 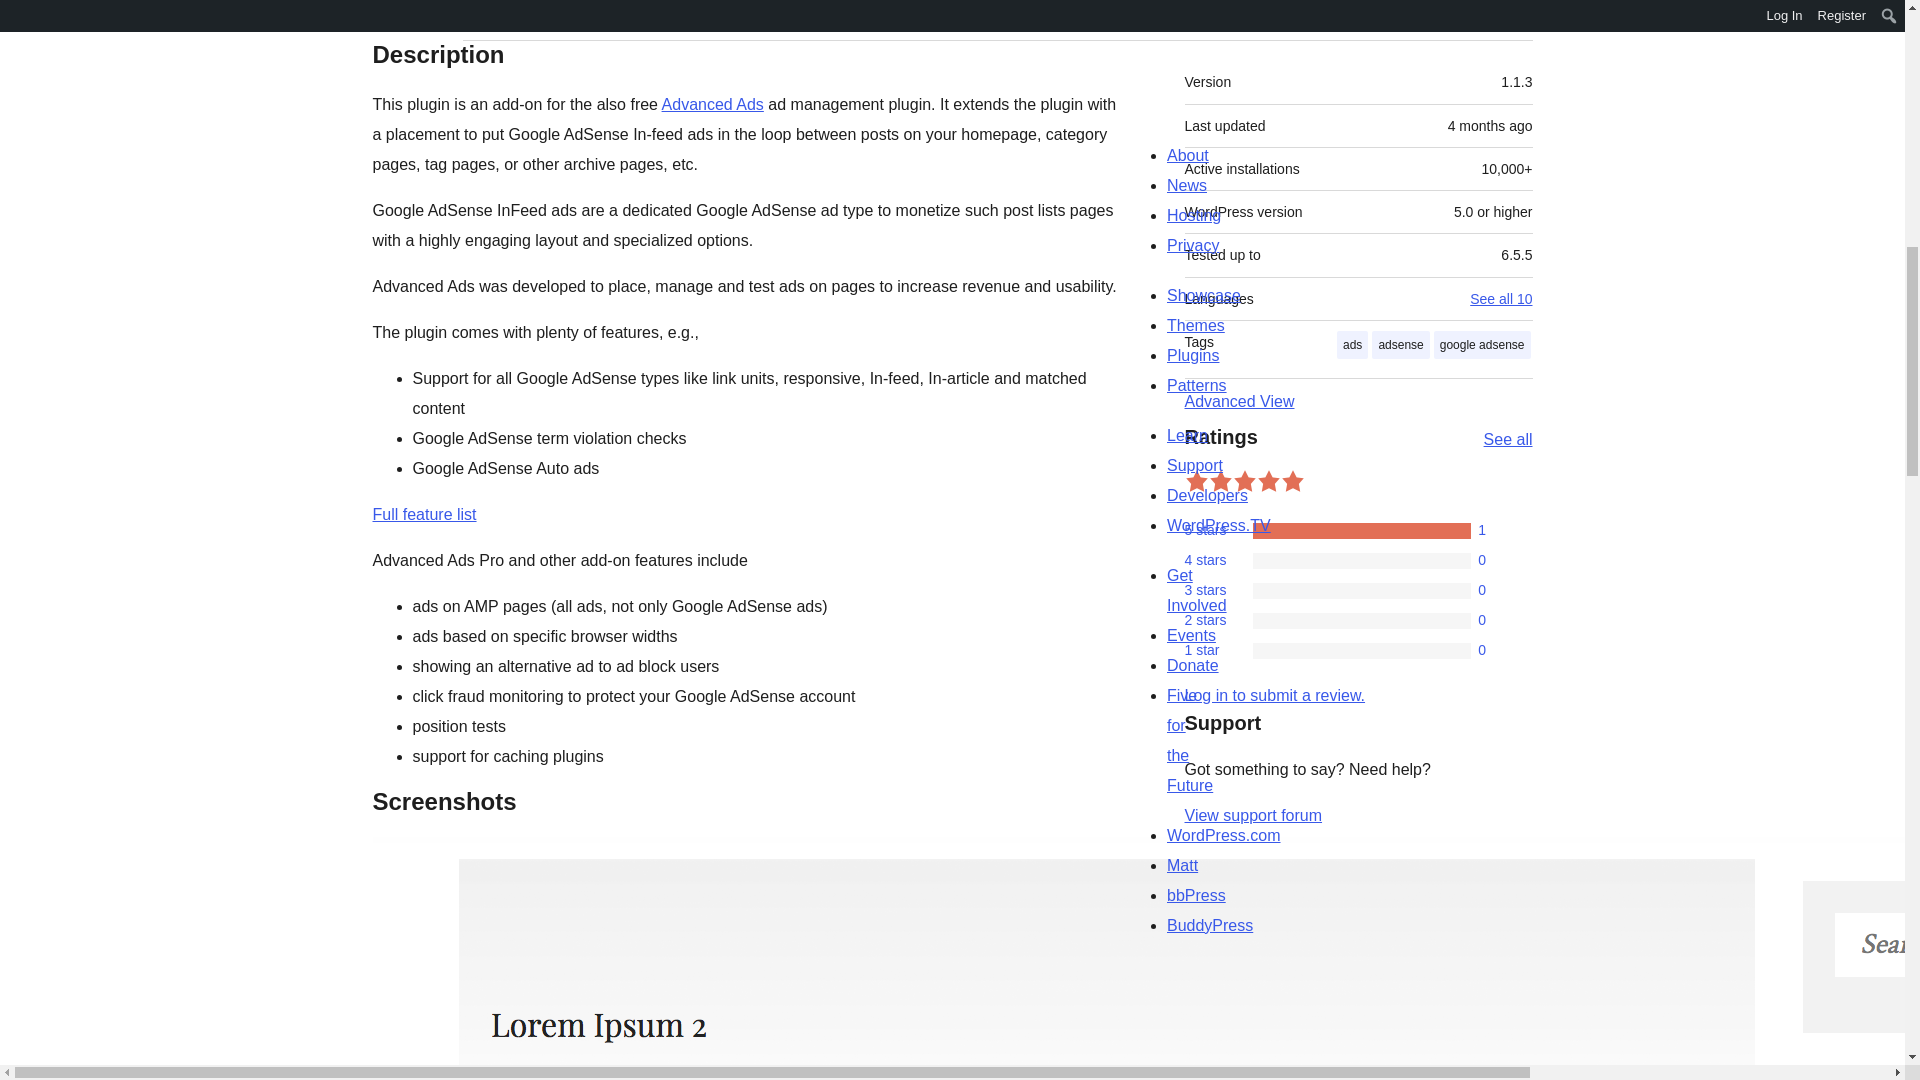 What do you see at coordinates (1494, 20) in the screenshot?
I see `Support` at bounding box center [1494, 20].